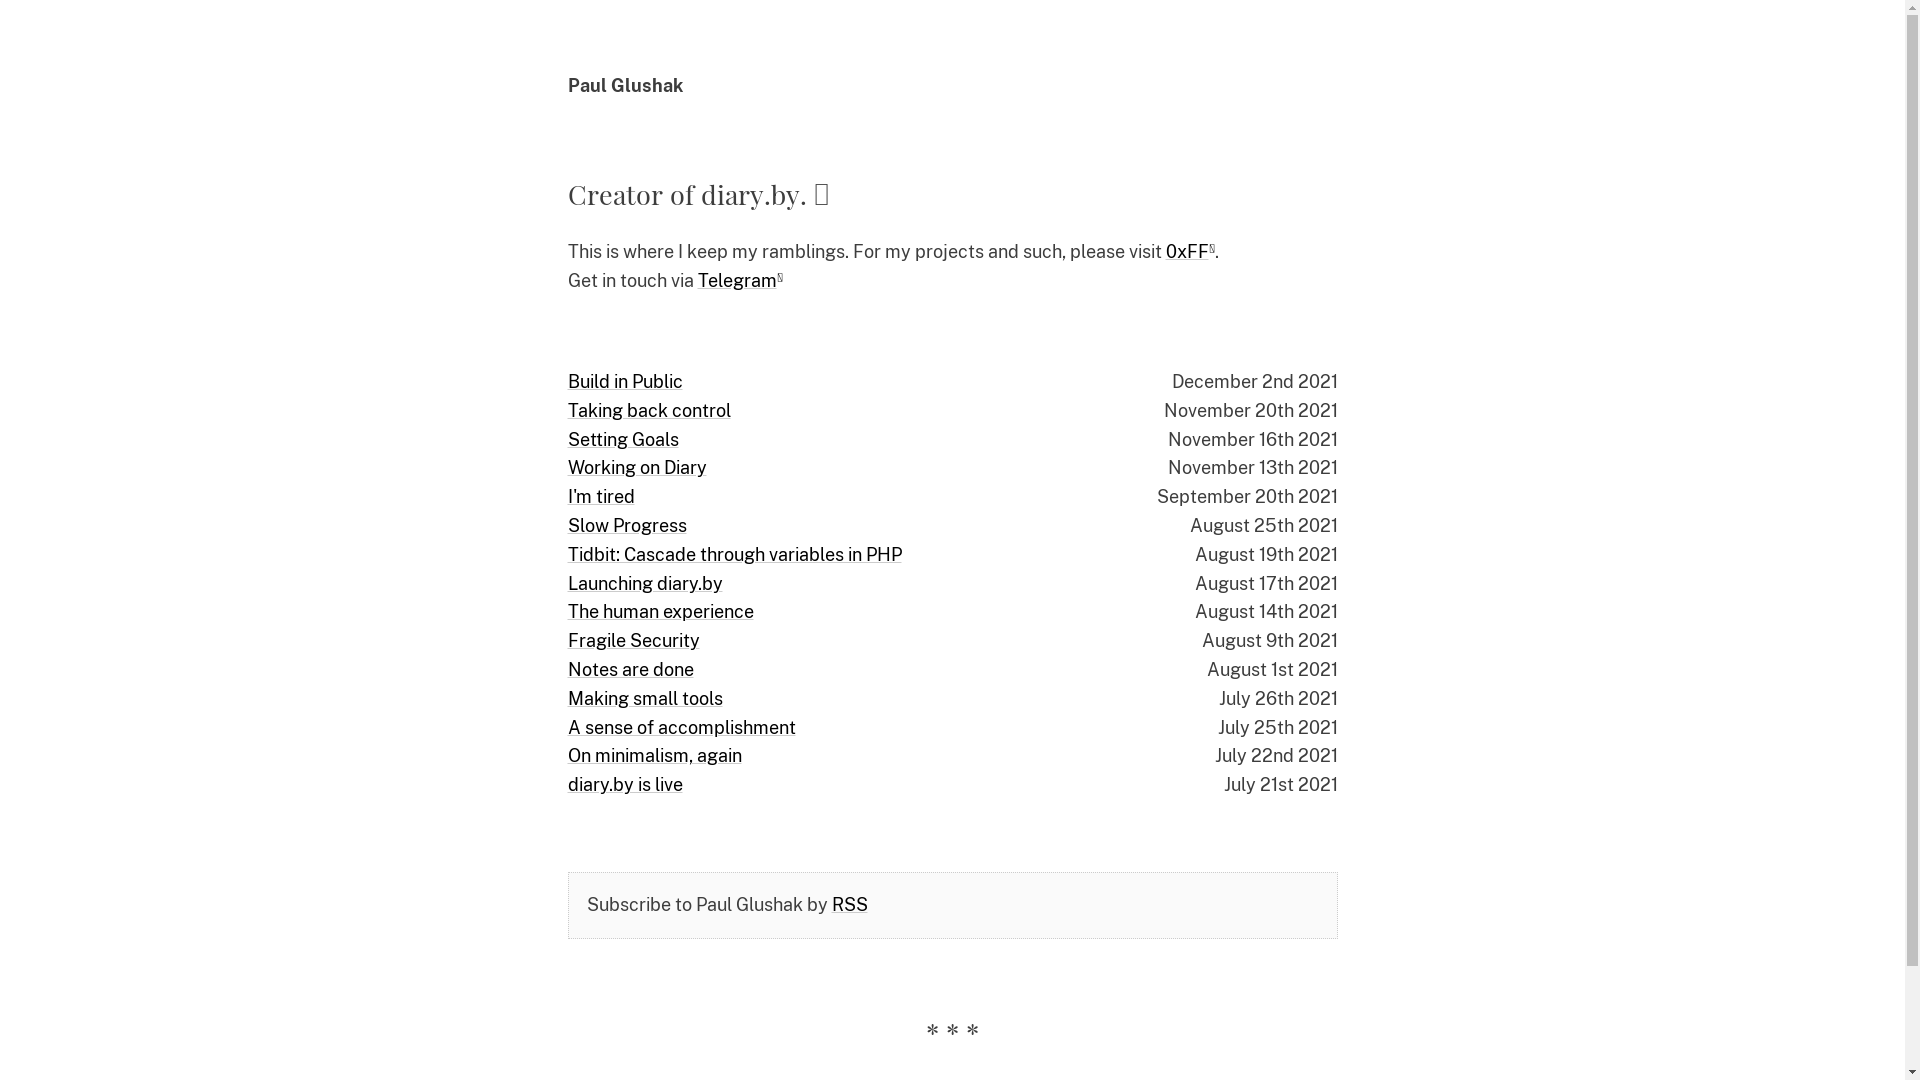  Describe the element at coordinates (661, 612) in the screenshot. I see `The human experience` at that location.